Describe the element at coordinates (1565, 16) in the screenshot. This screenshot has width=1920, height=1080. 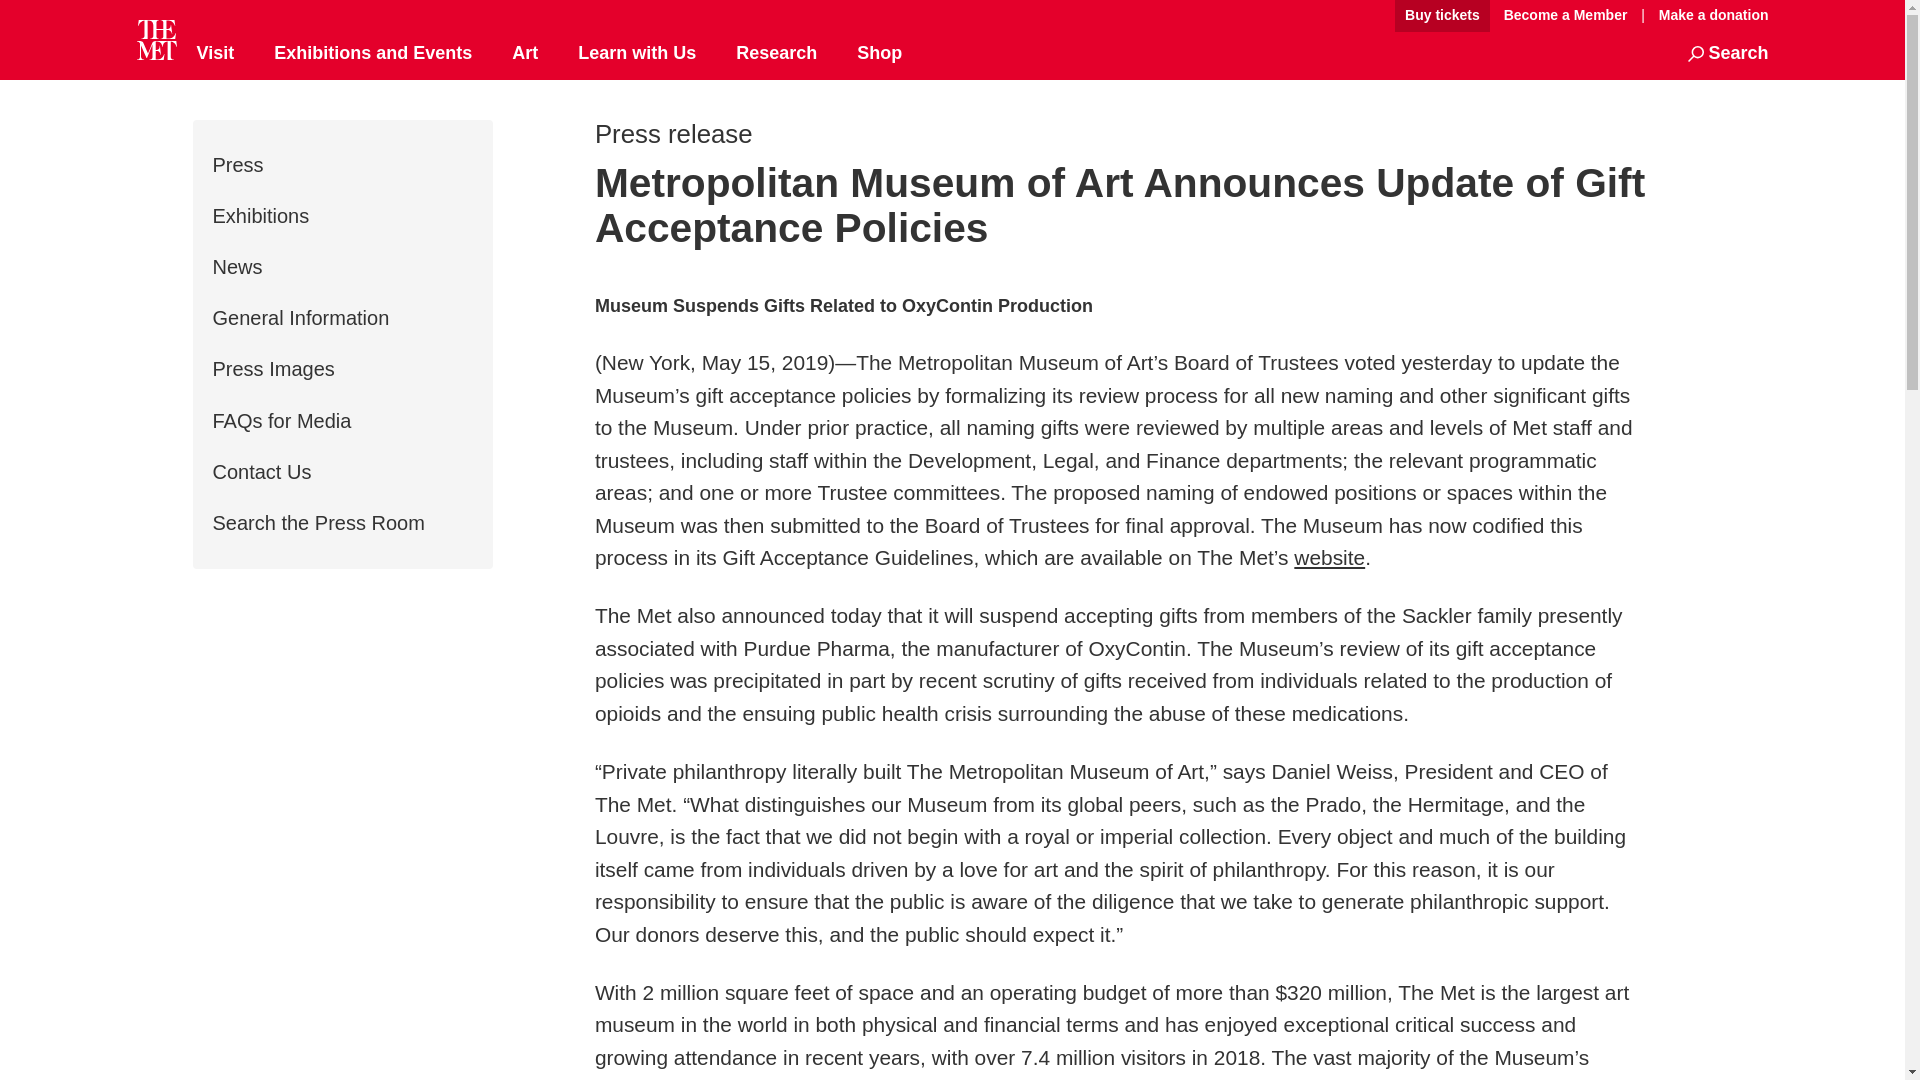
I see `Member` at that location.